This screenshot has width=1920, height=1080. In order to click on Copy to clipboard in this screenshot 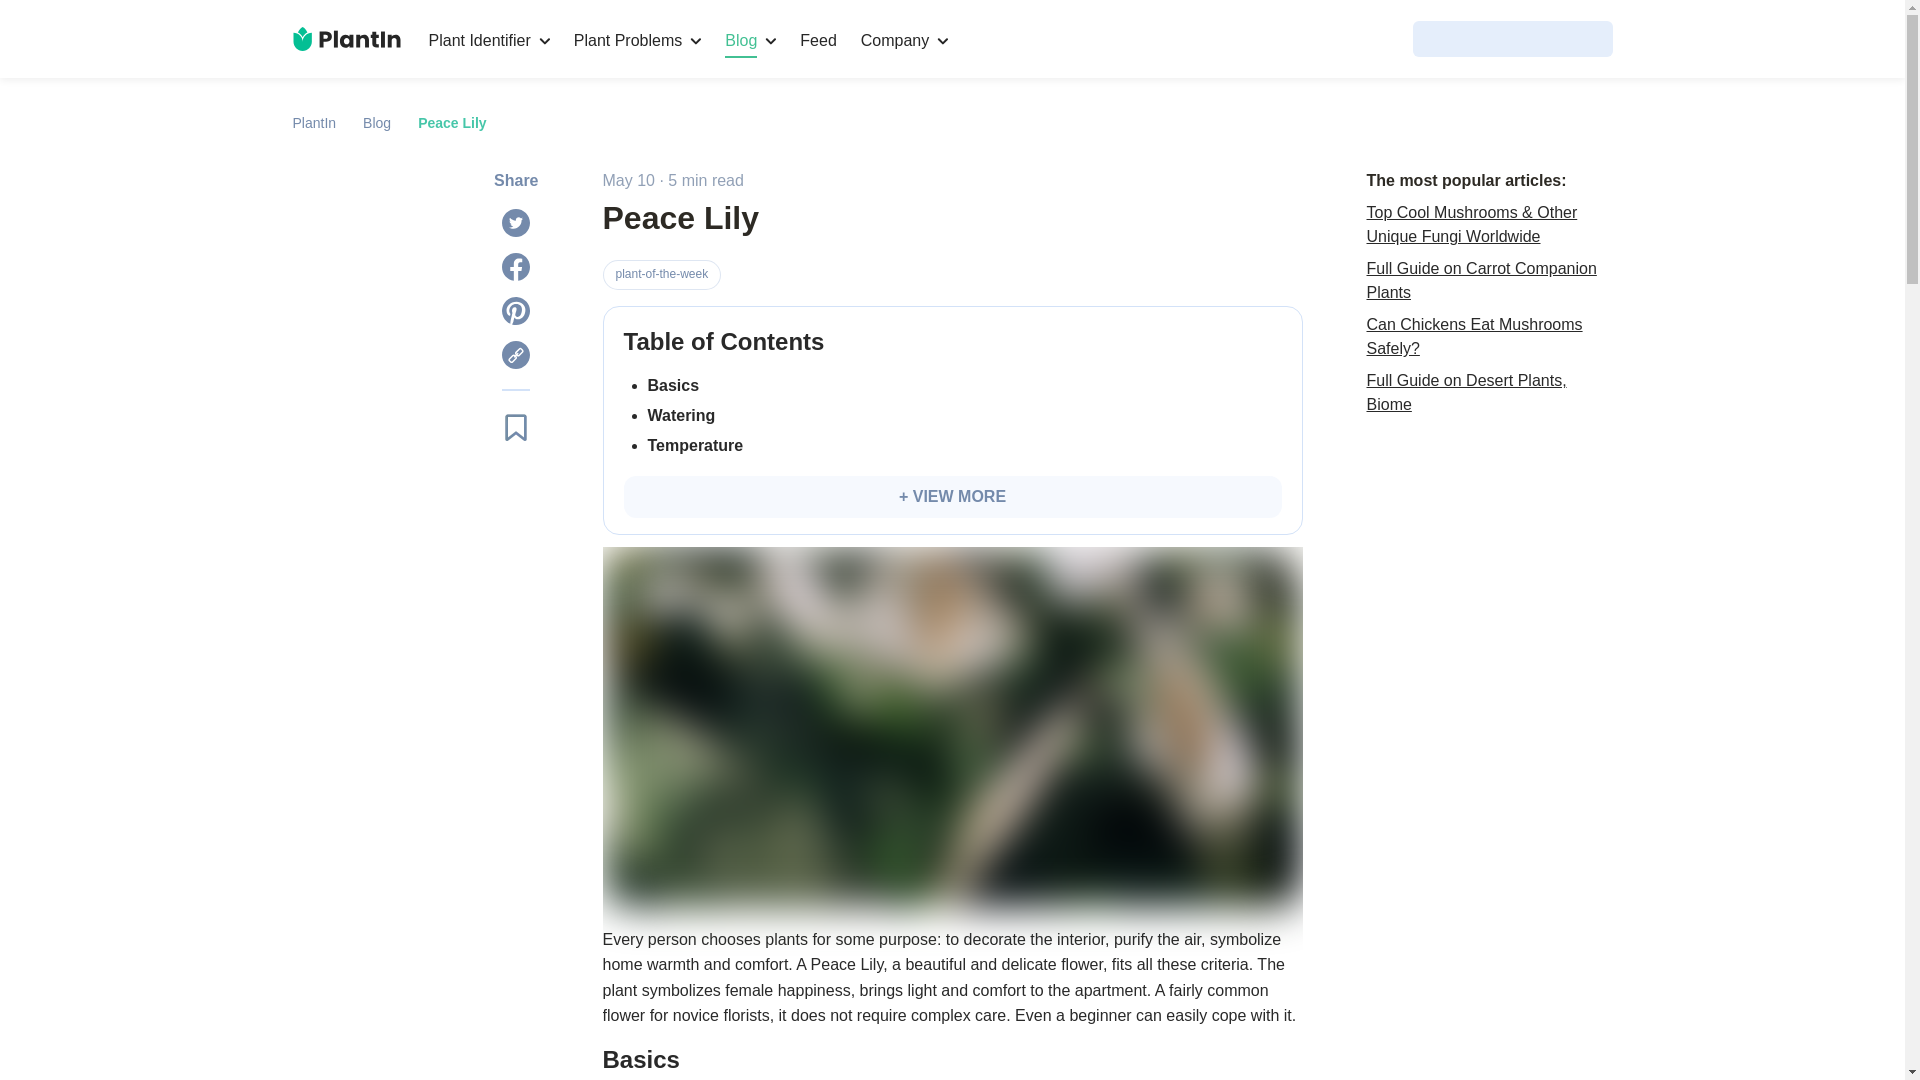, I will do `click(515, 355)`.